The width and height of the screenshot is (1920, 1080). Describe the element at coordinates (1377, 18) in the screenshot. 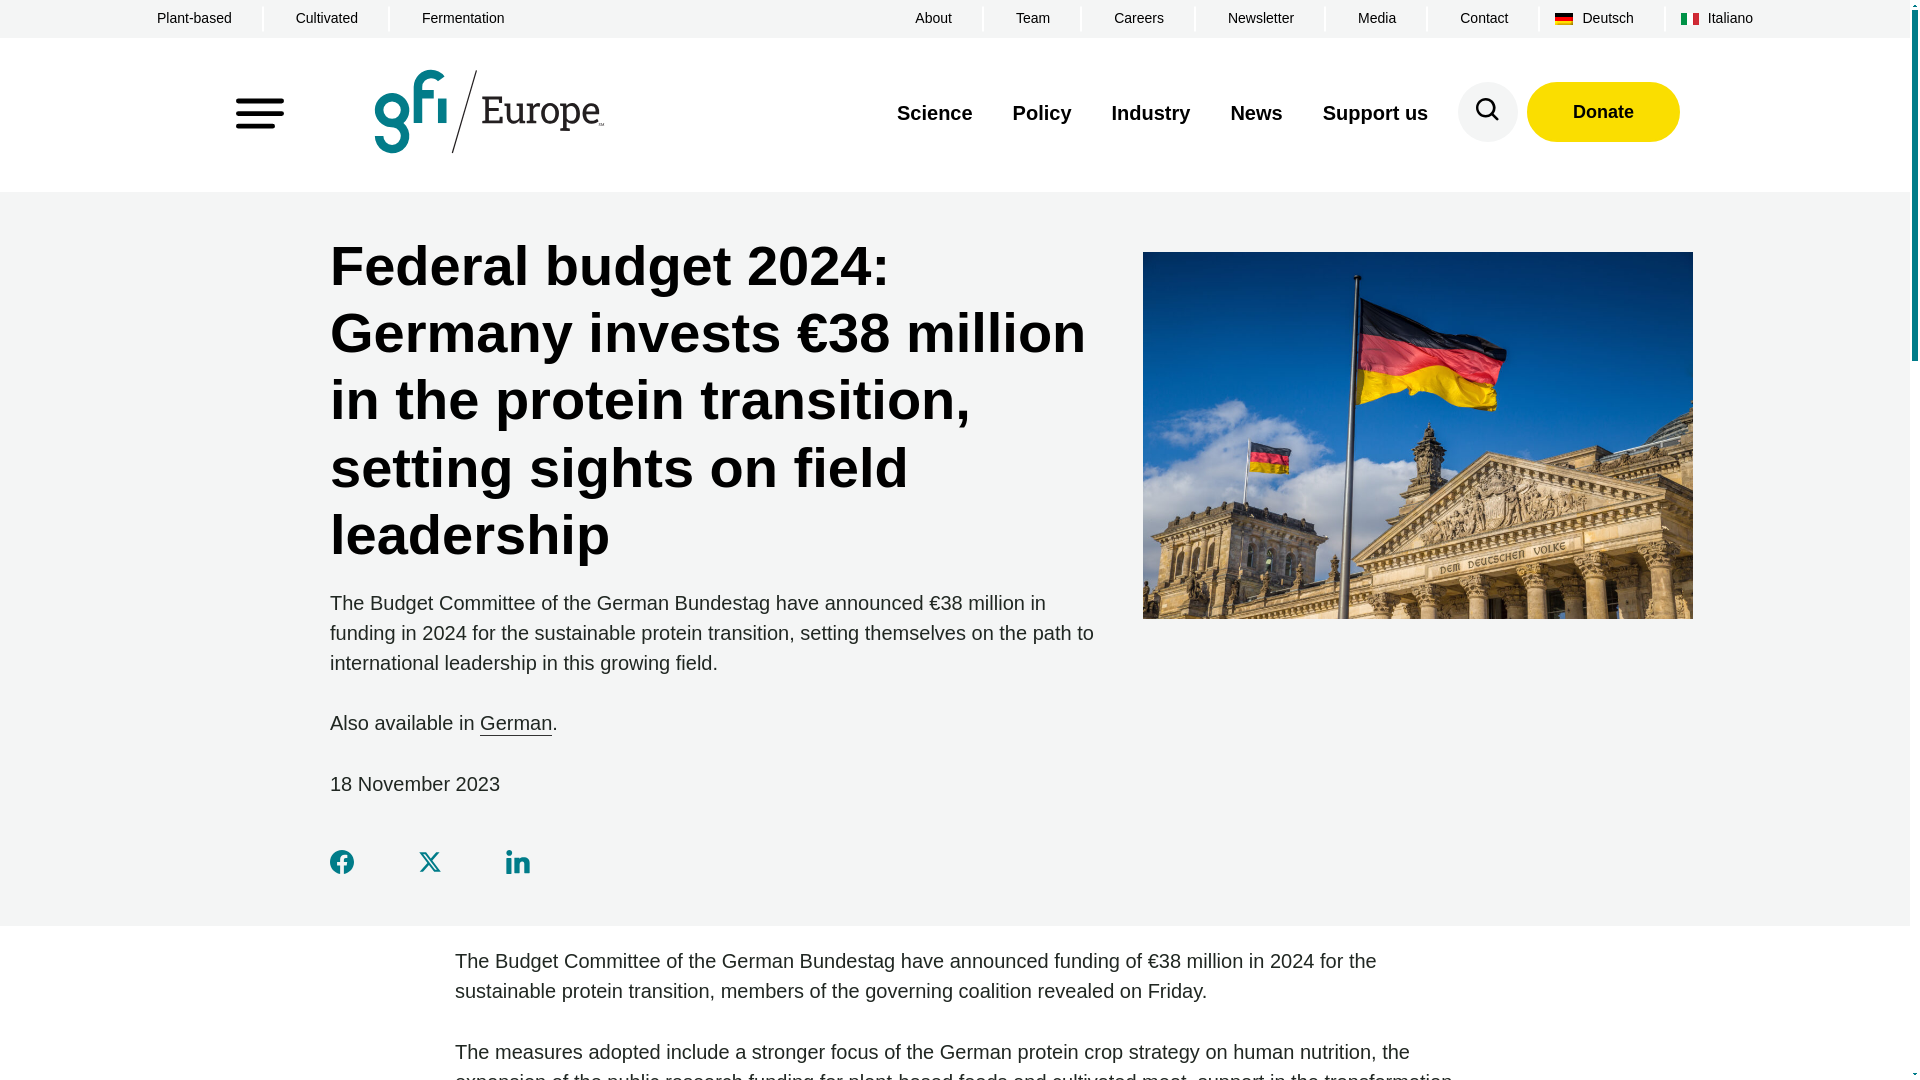

I see `Media` at that location.